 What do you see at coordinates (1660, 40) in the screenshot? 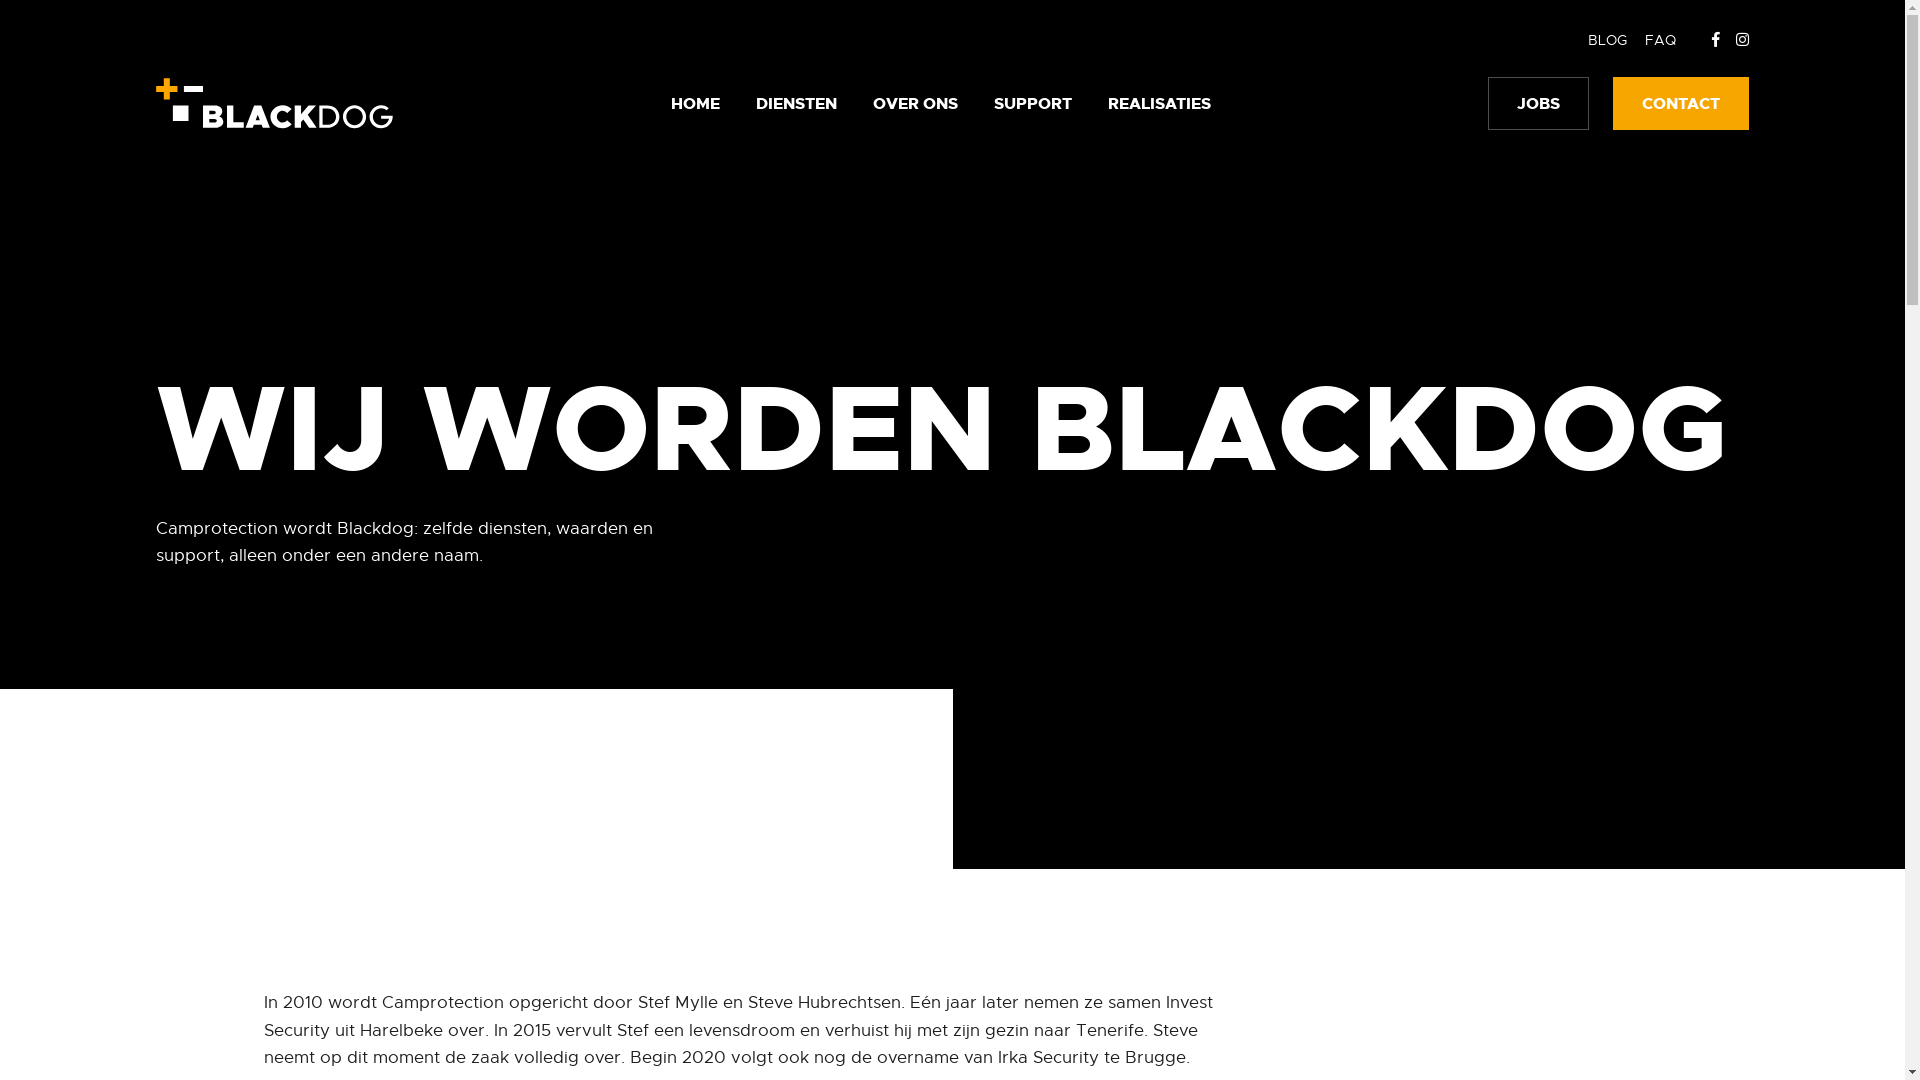
I see `FAQ` at bounding box center [1660, 40].